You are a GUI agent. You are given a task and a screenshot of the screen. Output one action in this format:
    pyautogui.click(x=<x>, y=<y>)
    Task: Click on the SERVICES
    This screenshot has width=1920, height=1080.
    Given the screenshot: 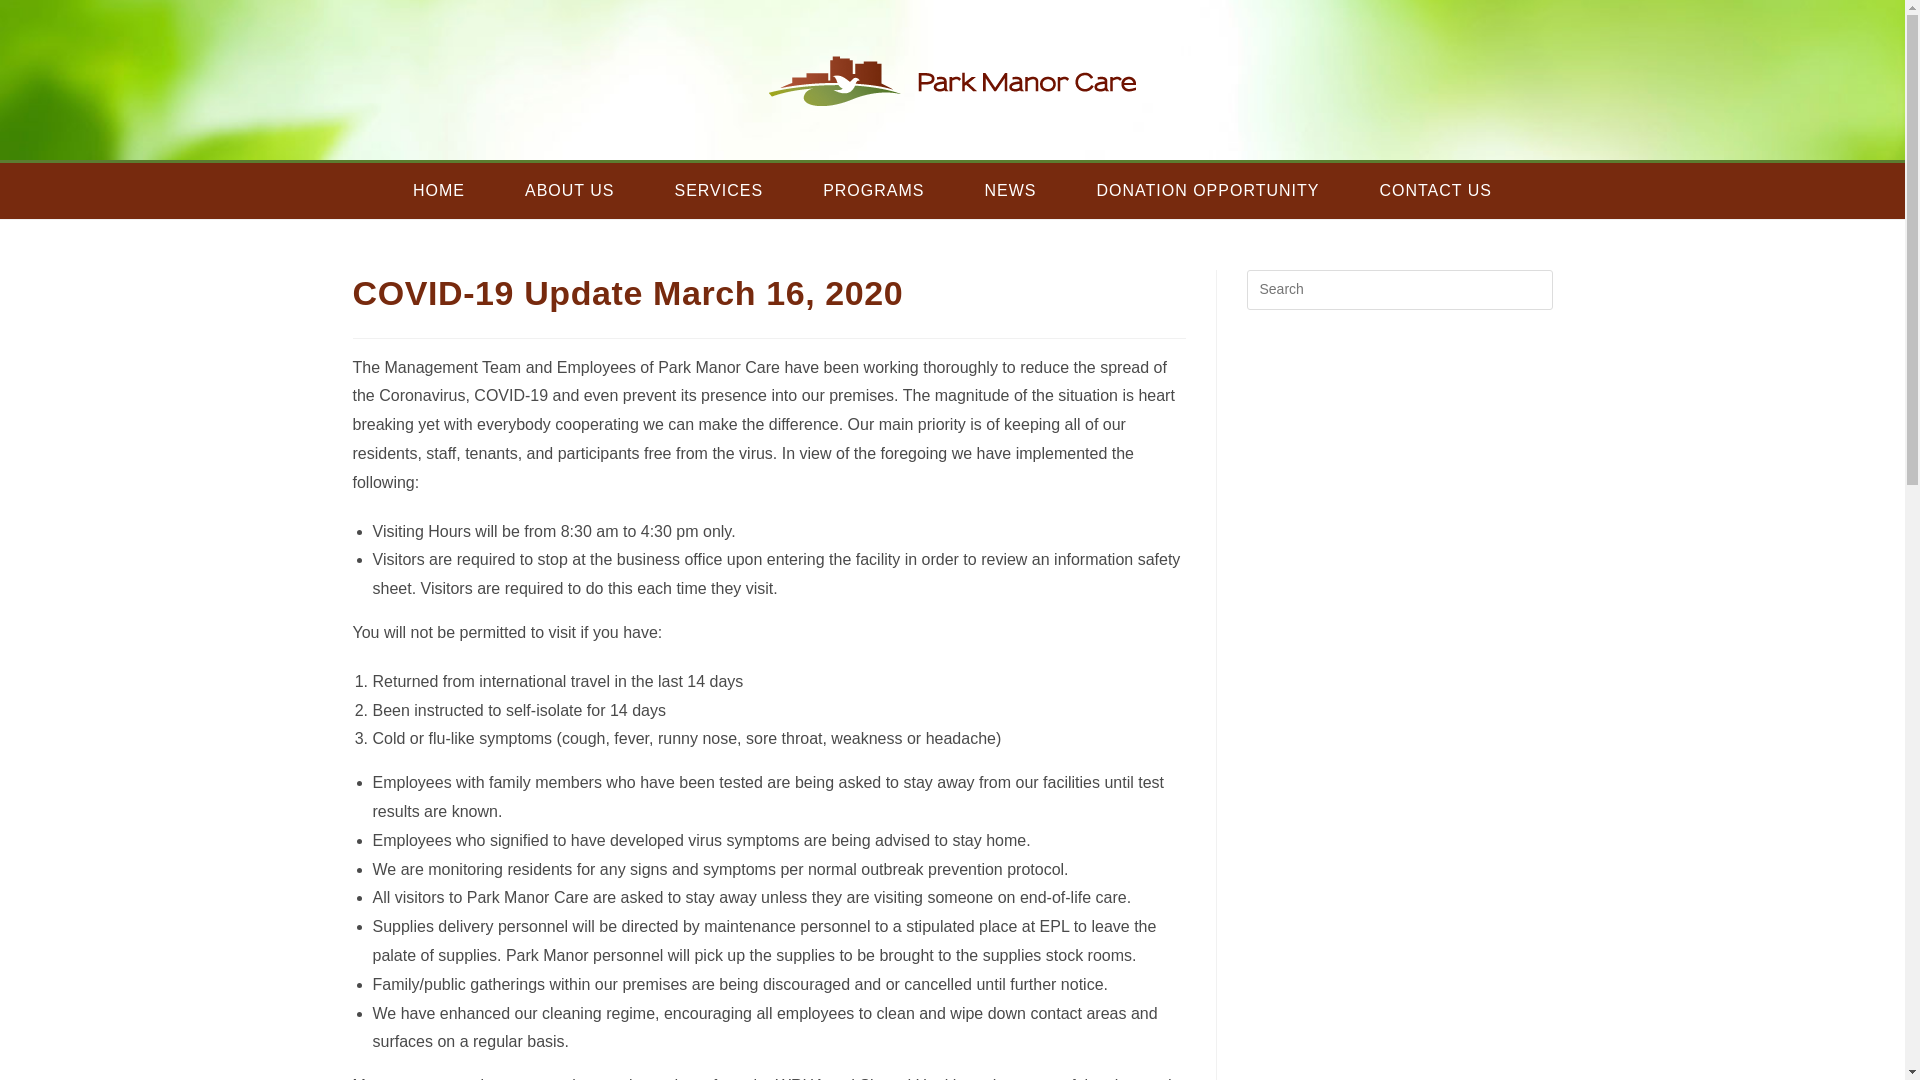 What is the action you would take?
    pyautogui.click(x=718, y=191)
    